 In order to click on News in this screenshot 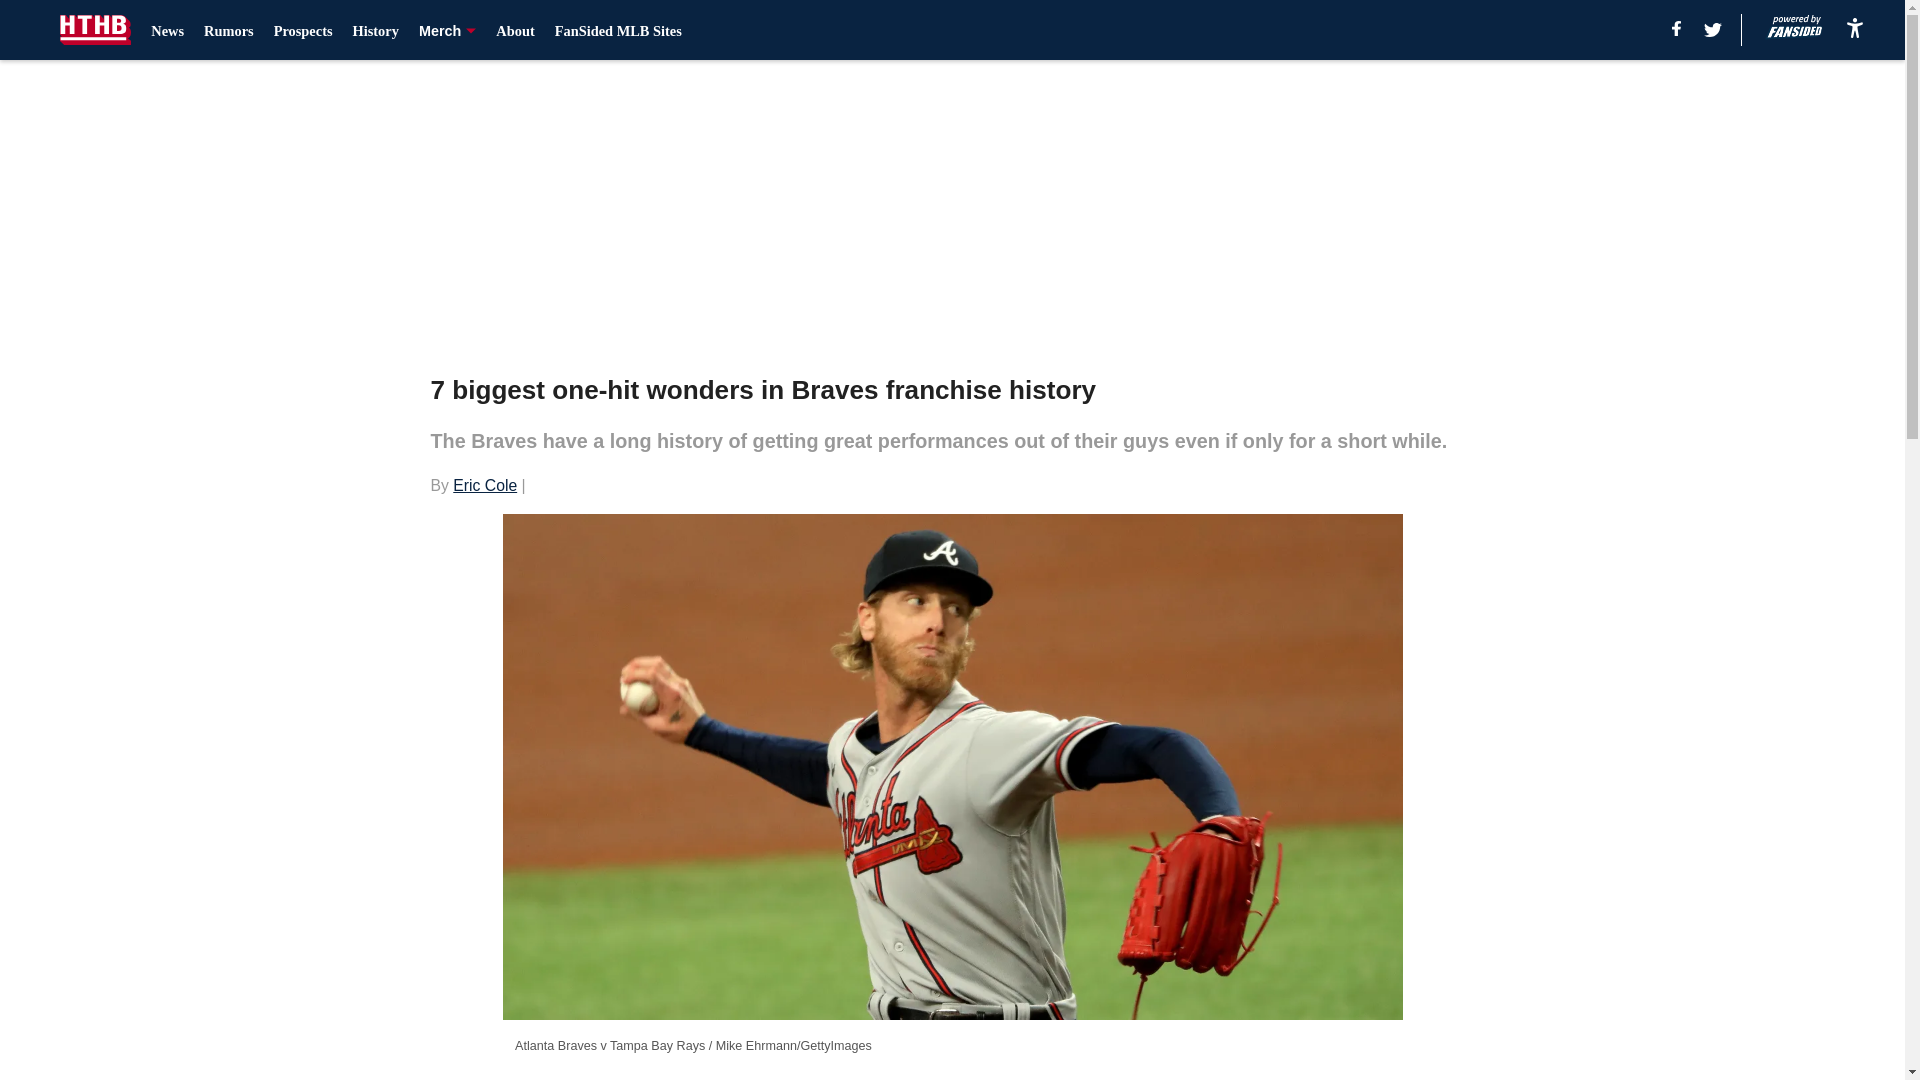, I will do `click(168, 30)`.